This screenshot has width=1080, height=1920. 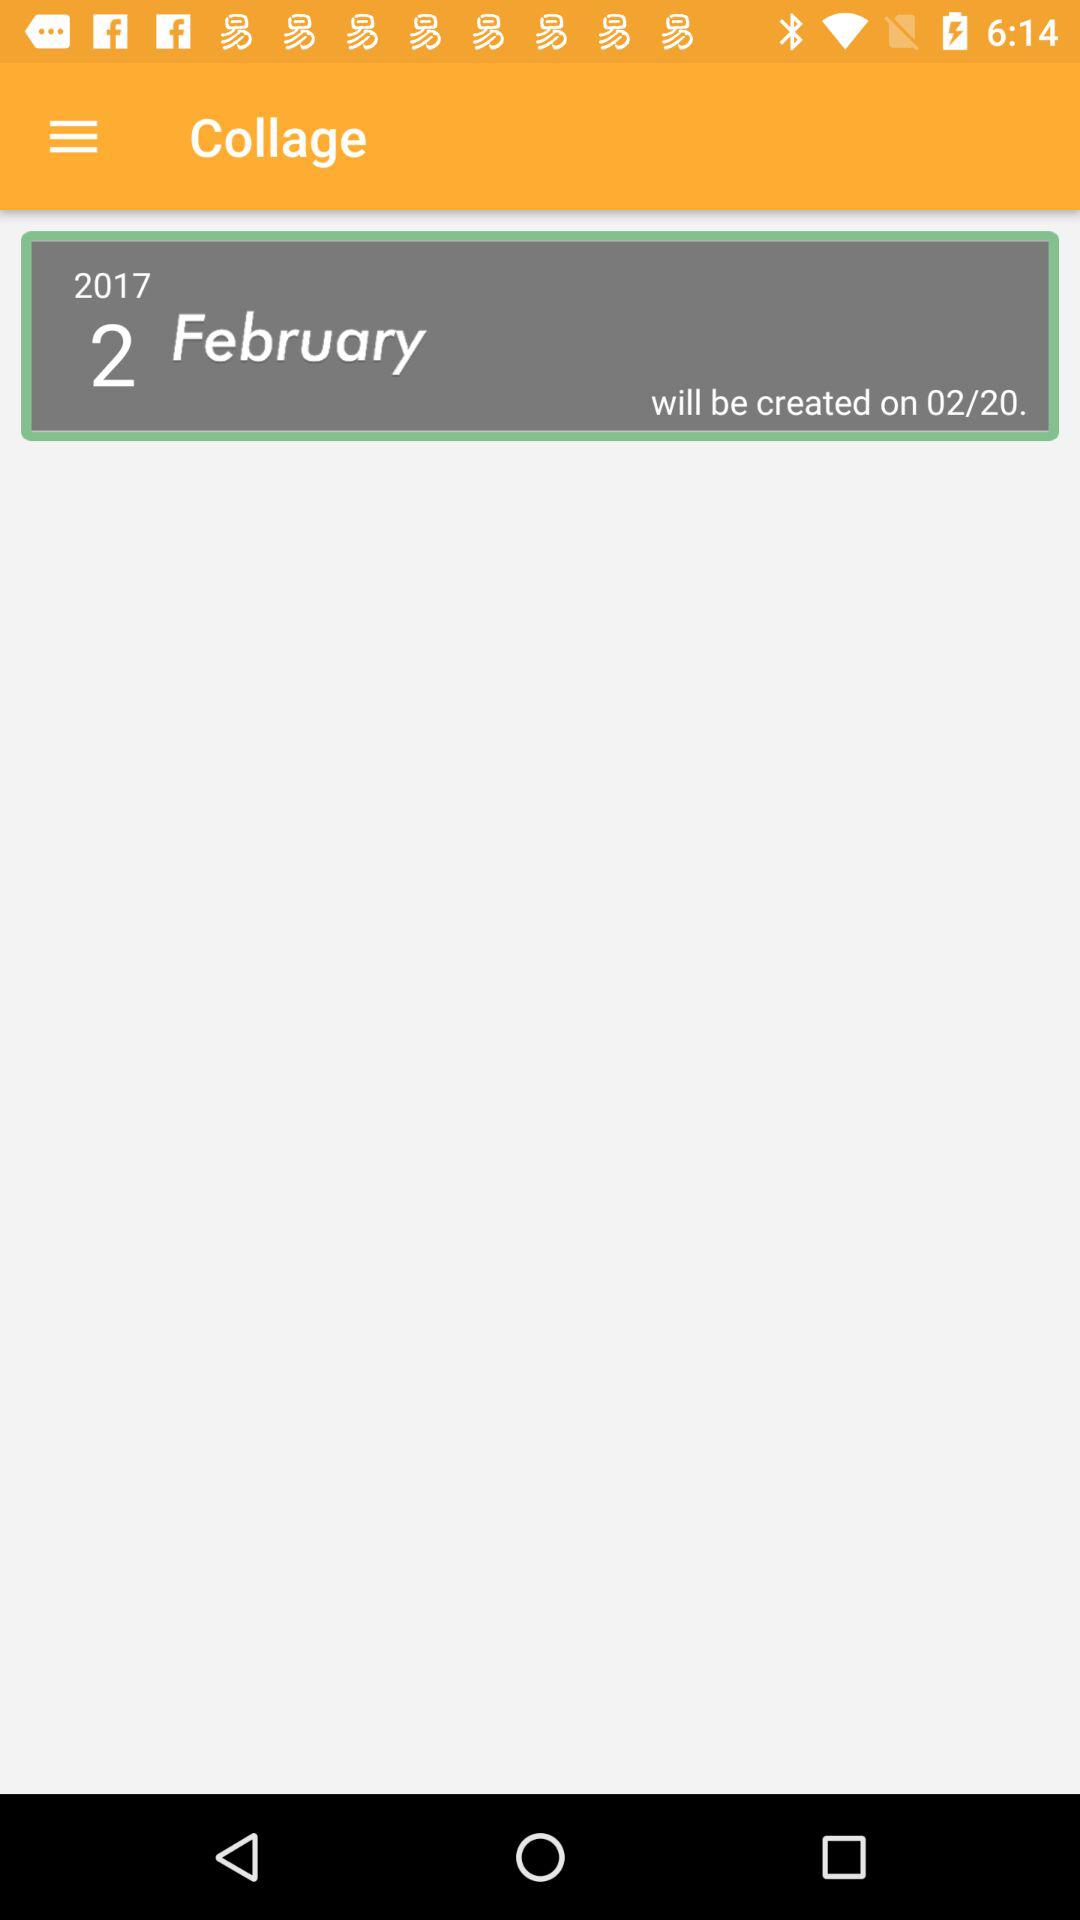 I want to click on launch the icon to the right of the 2017
2 item, so click(x=600, y=401).